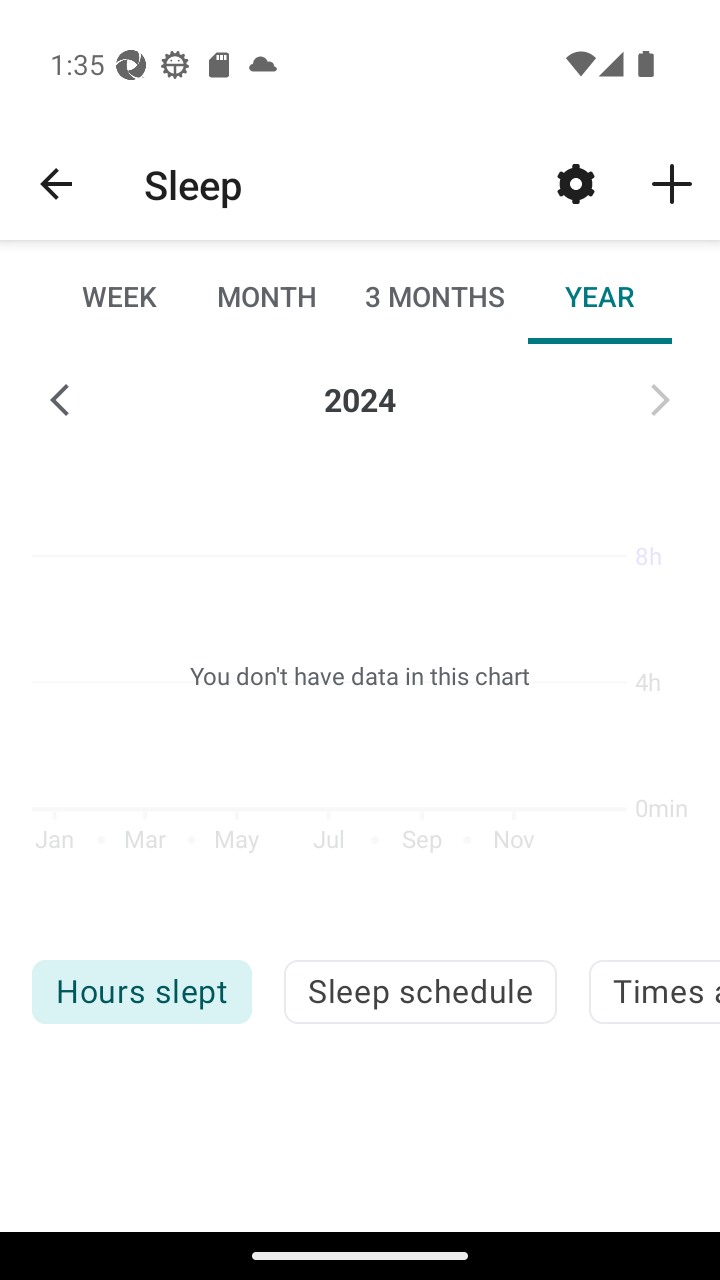  I want to click on Adjust your goal, so click(576, 183).